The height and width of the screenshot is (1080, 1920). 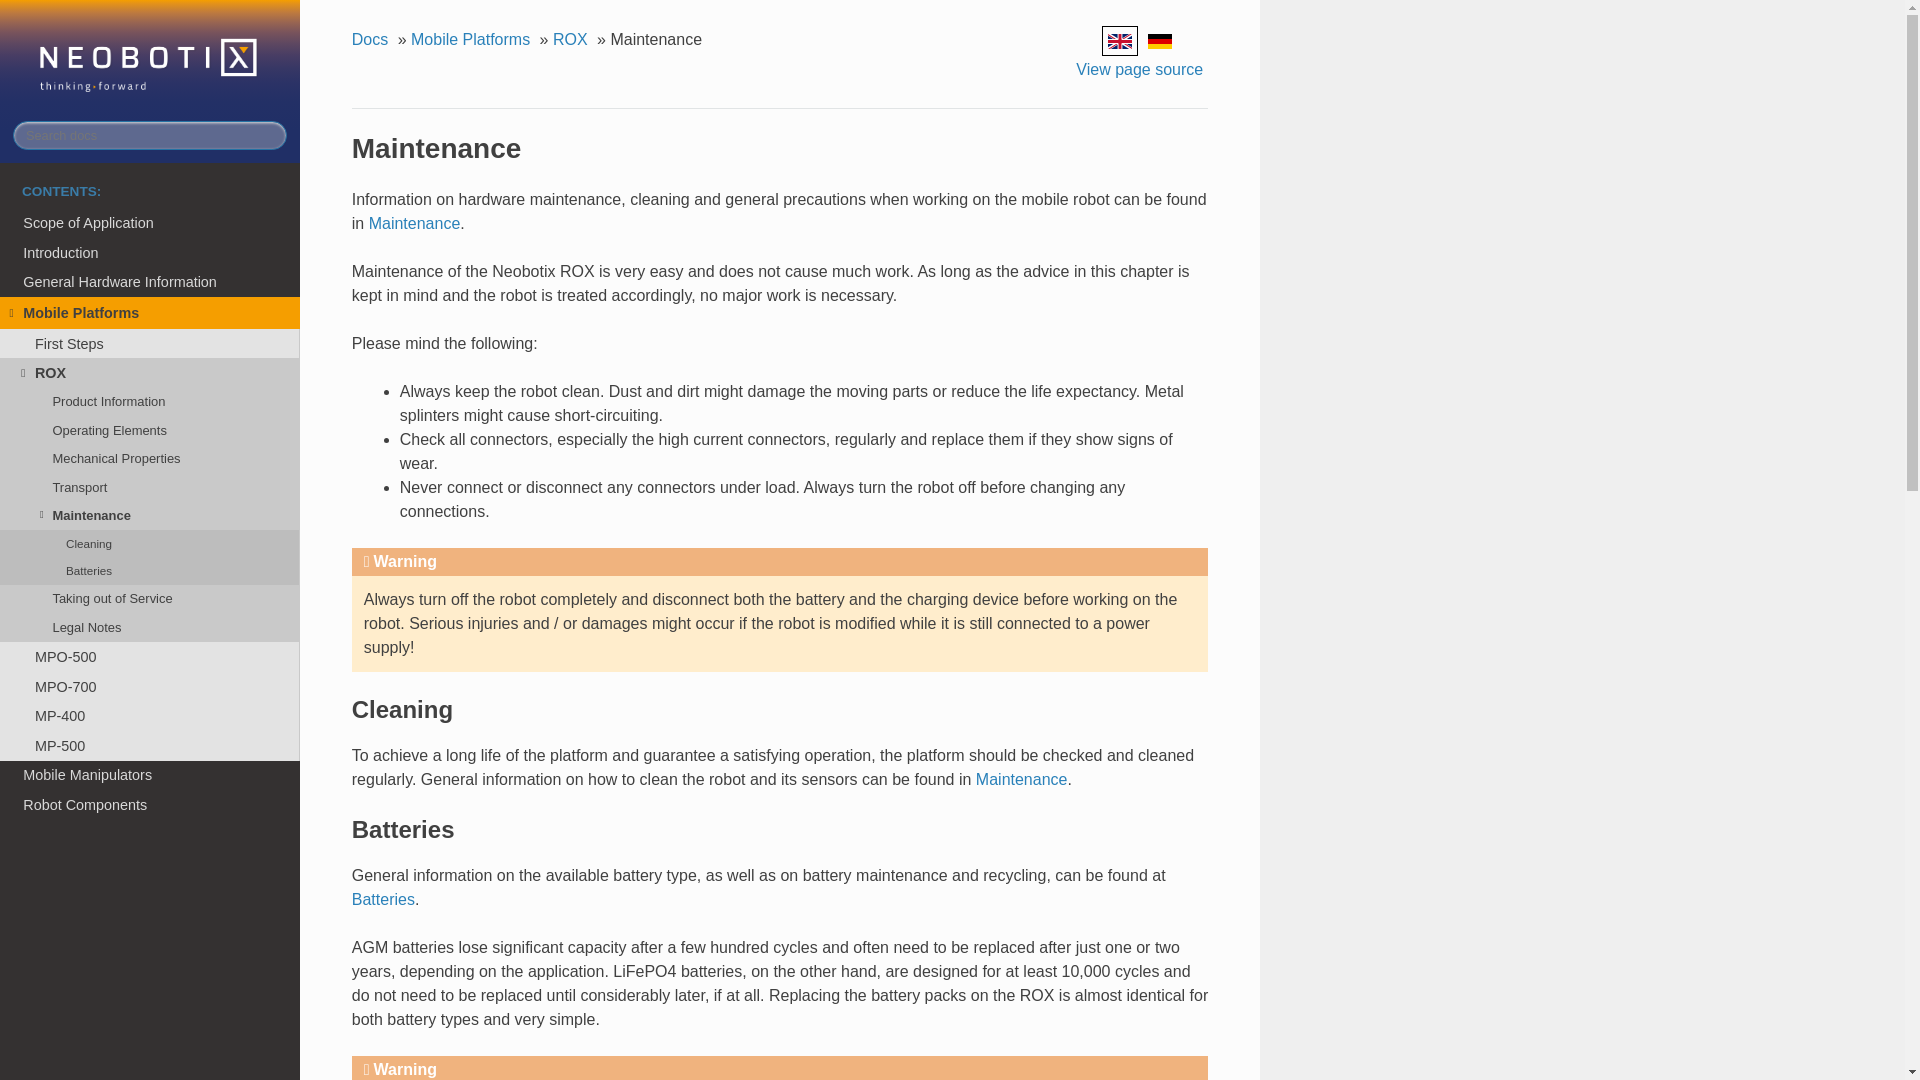 I want to click on Legal Notes, so click(x=150, y=628).